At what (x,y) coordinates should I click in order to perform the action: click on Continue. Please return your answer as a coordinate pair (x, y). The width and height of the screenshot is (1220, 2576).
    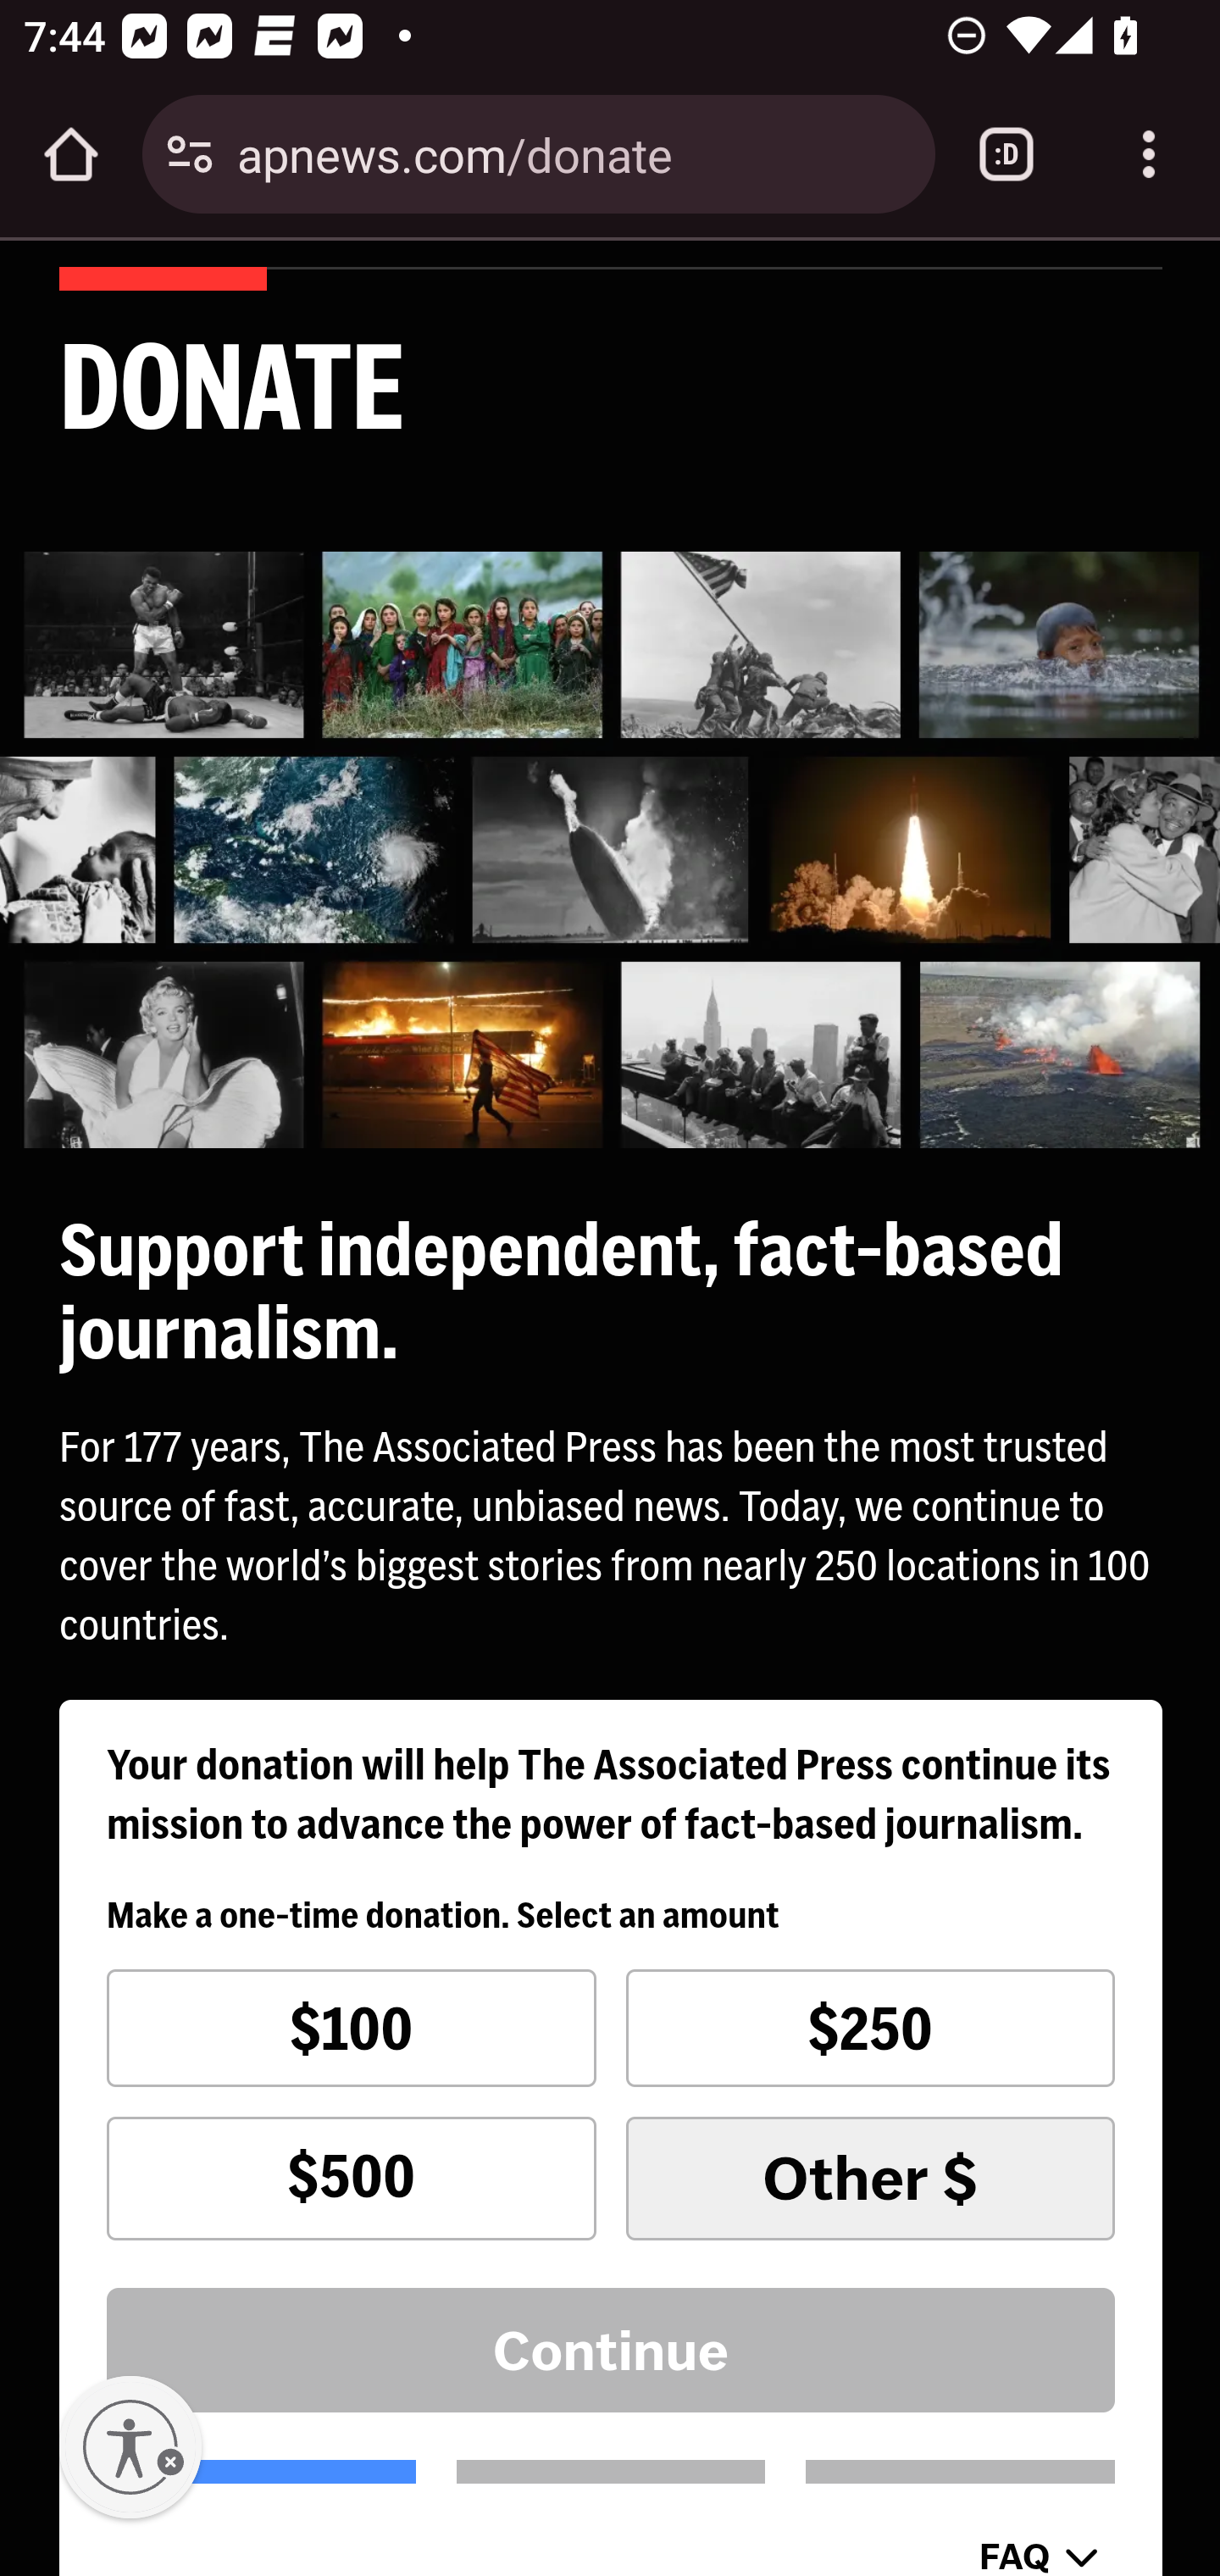
    Looking at the image, I should click on (612, 2351).